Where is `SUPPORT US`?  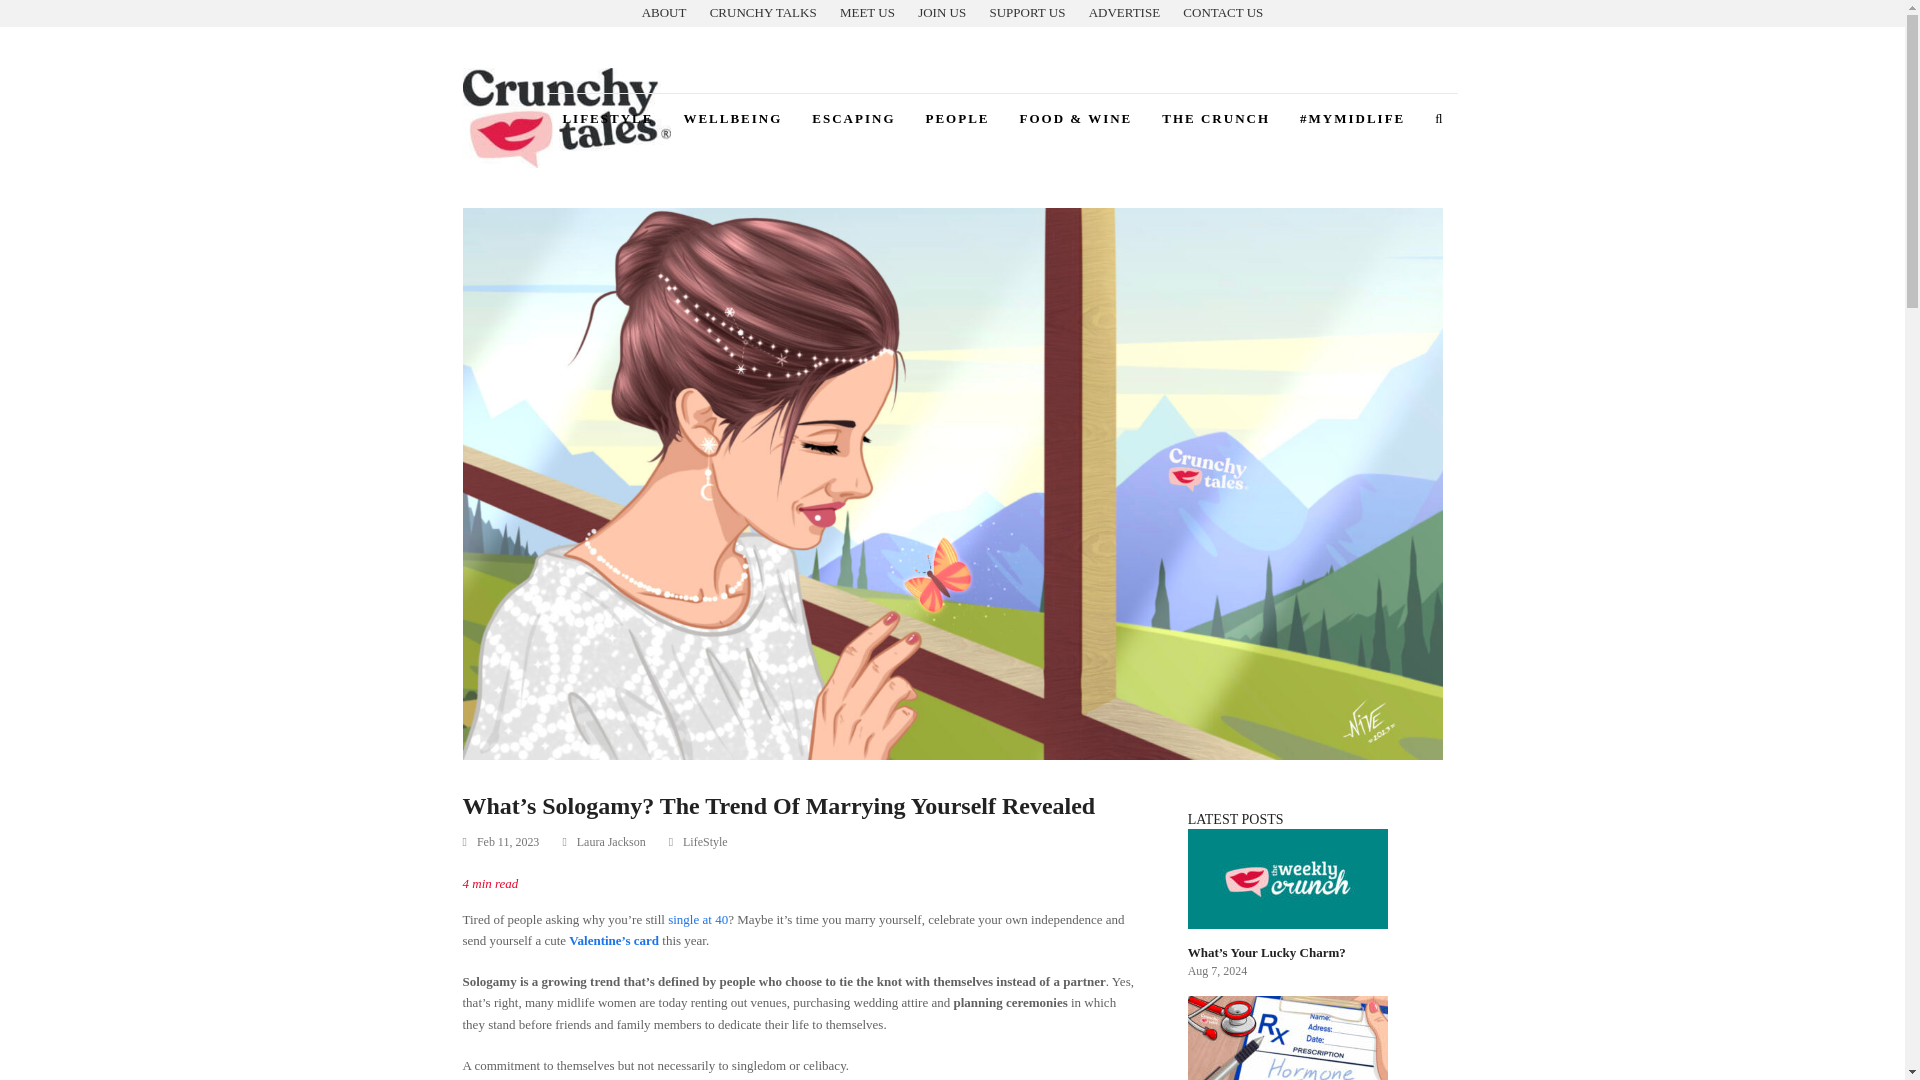 SUPPORT US is located at coordinates (1026, 12).